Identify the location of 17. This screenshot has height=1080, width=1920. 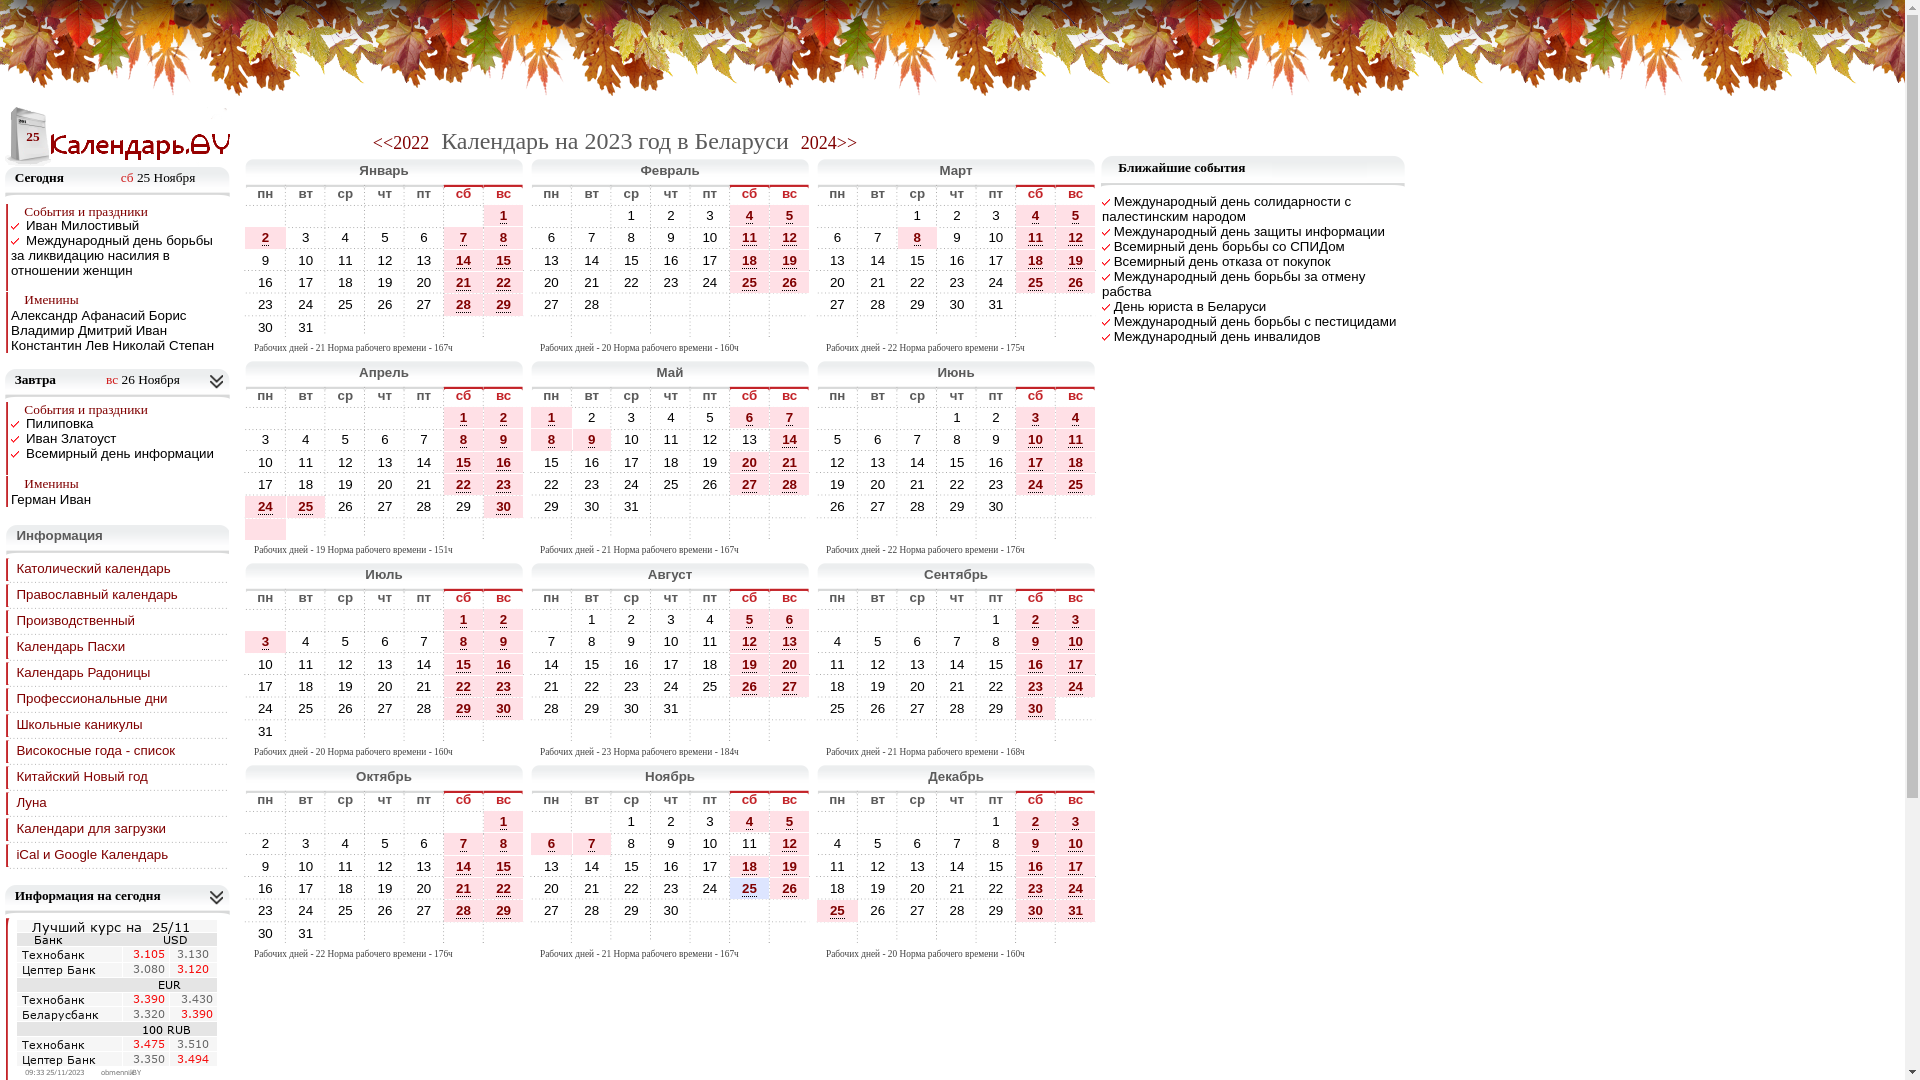
(632, 462).